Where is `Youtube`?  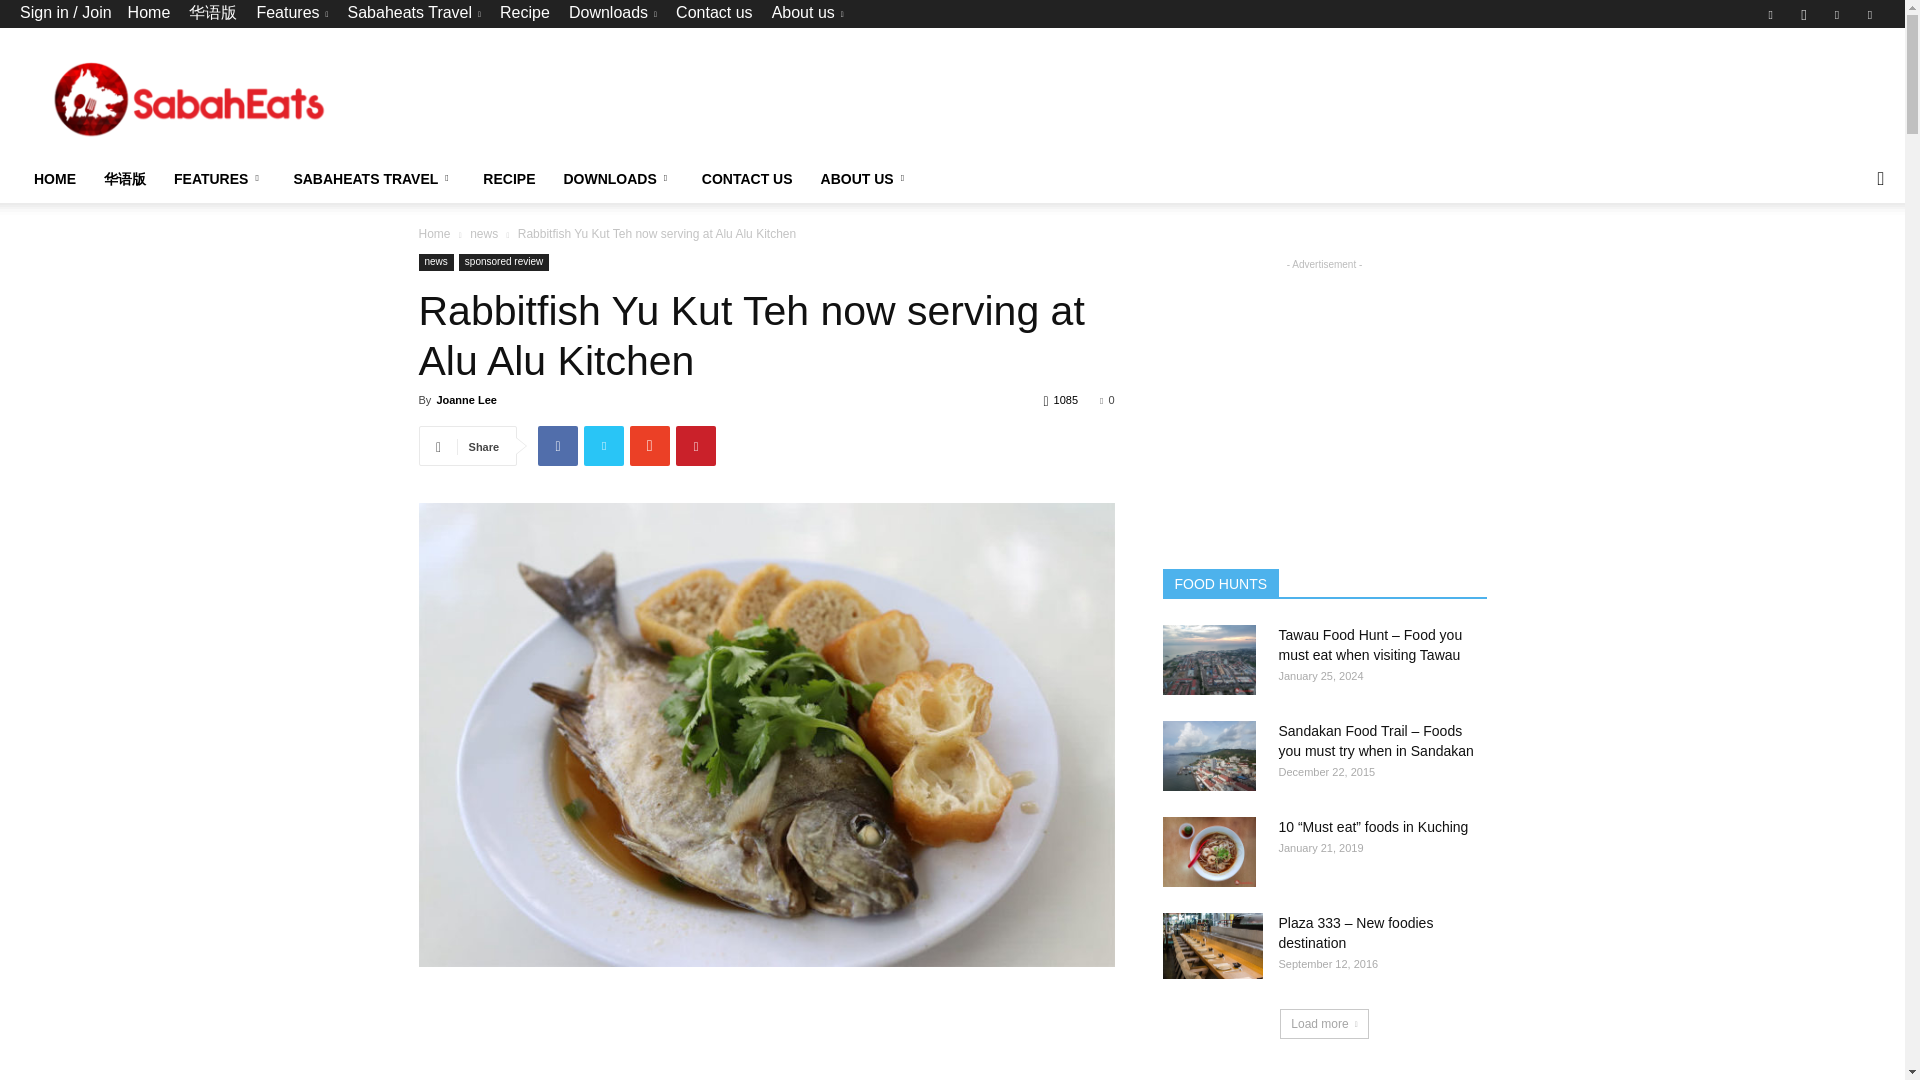 Youtube is located at coordinates (1870, 14).